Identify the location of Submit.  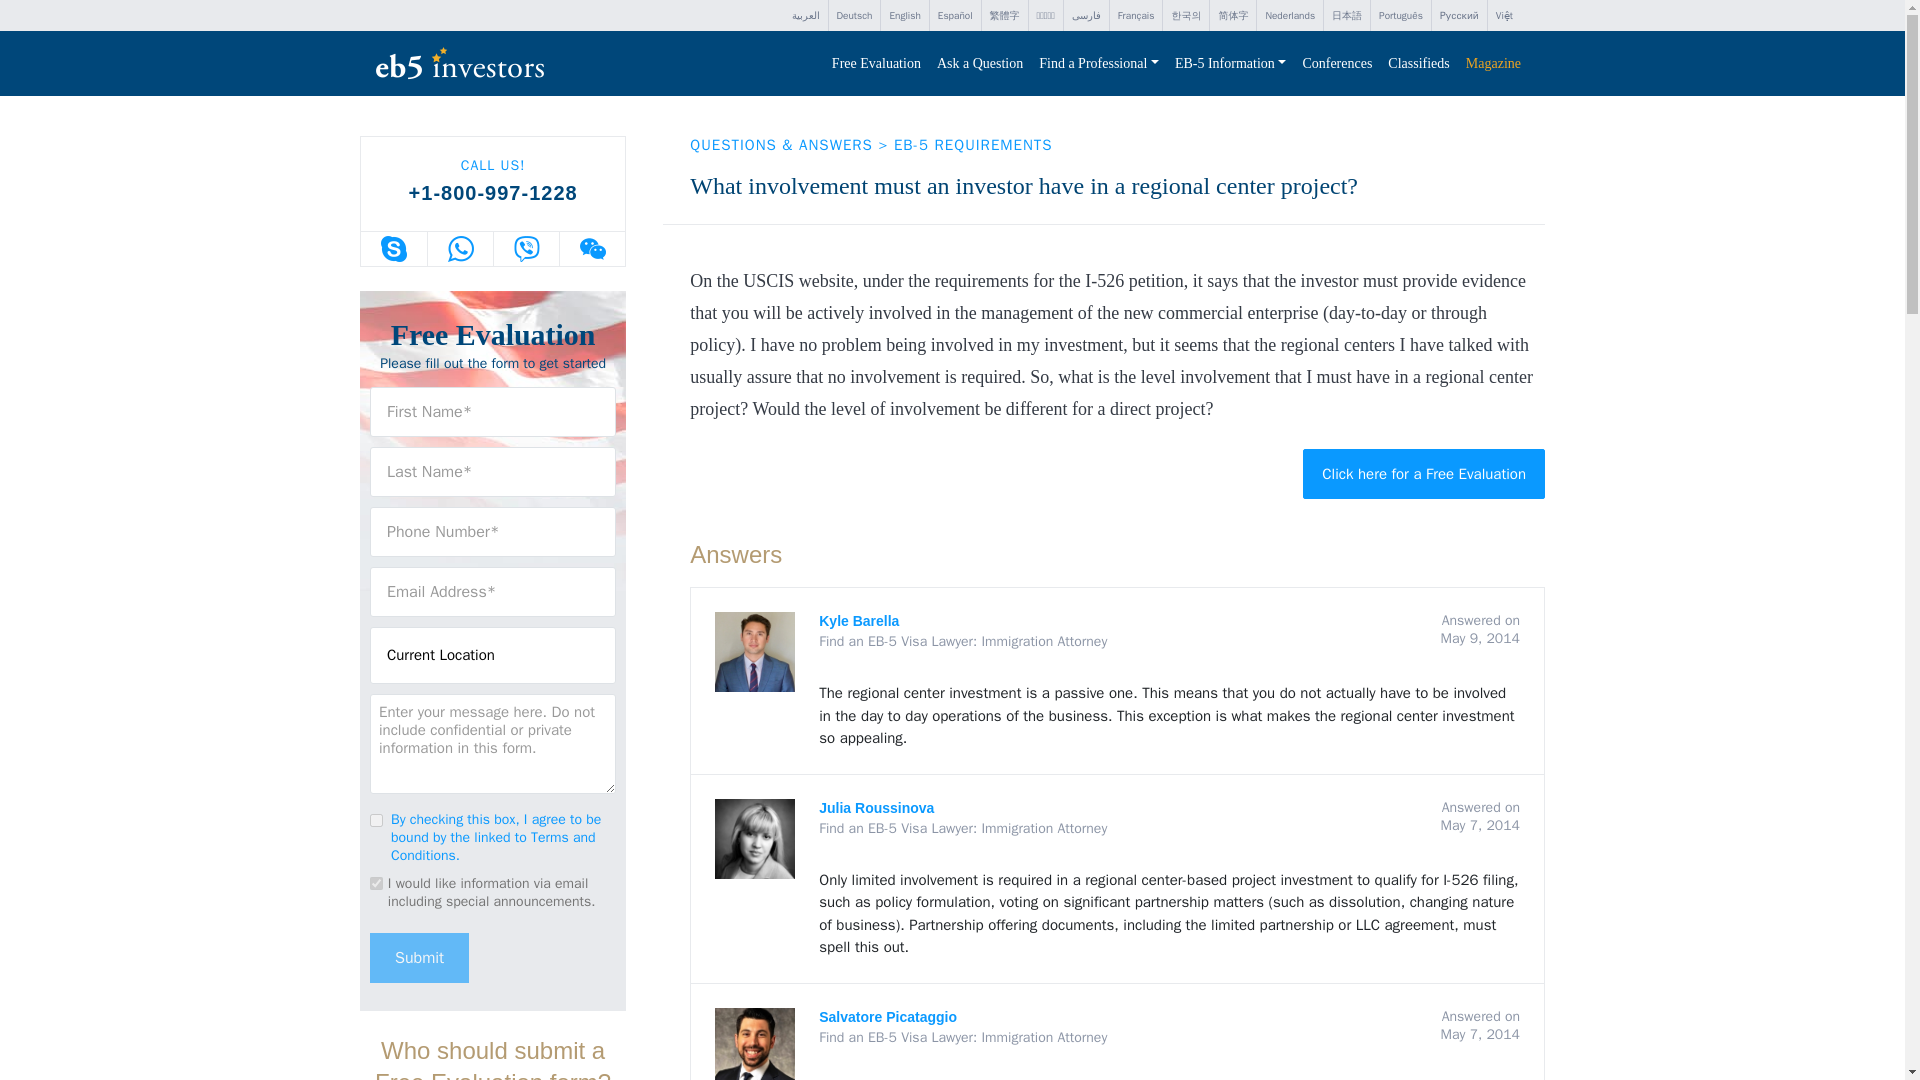
(419, 956).